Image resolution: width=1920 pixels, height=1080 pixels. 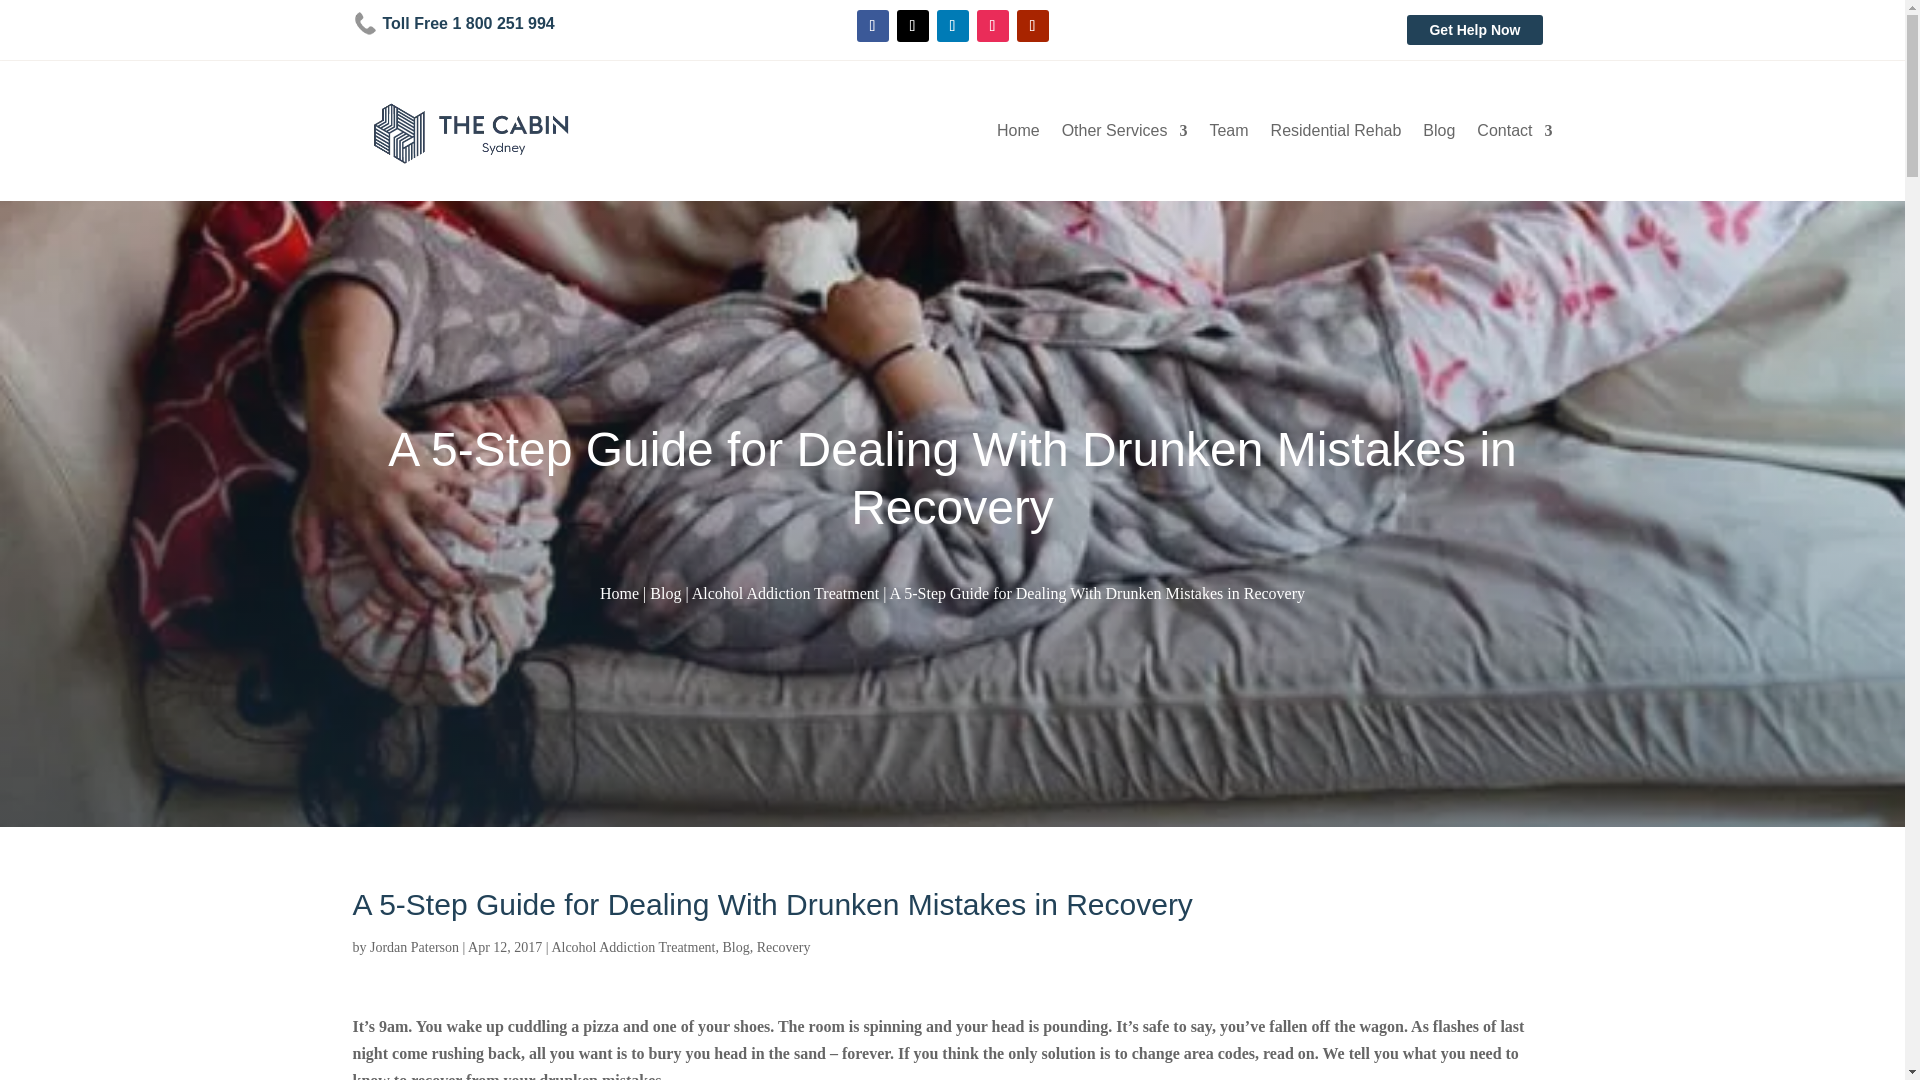 I want to click on Follow on X, so click(x=912, y=26).